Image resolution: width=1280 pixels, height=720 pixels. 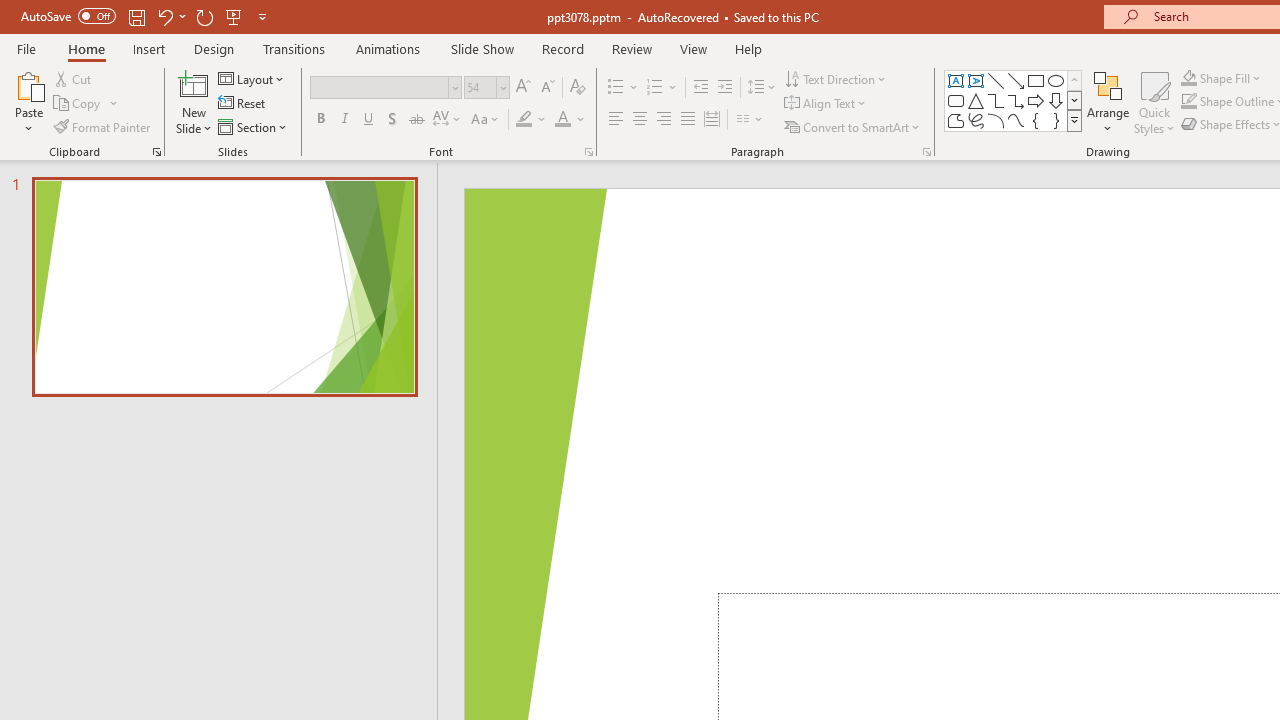 I want to click on From Beginning, so click(x=234, y=16).